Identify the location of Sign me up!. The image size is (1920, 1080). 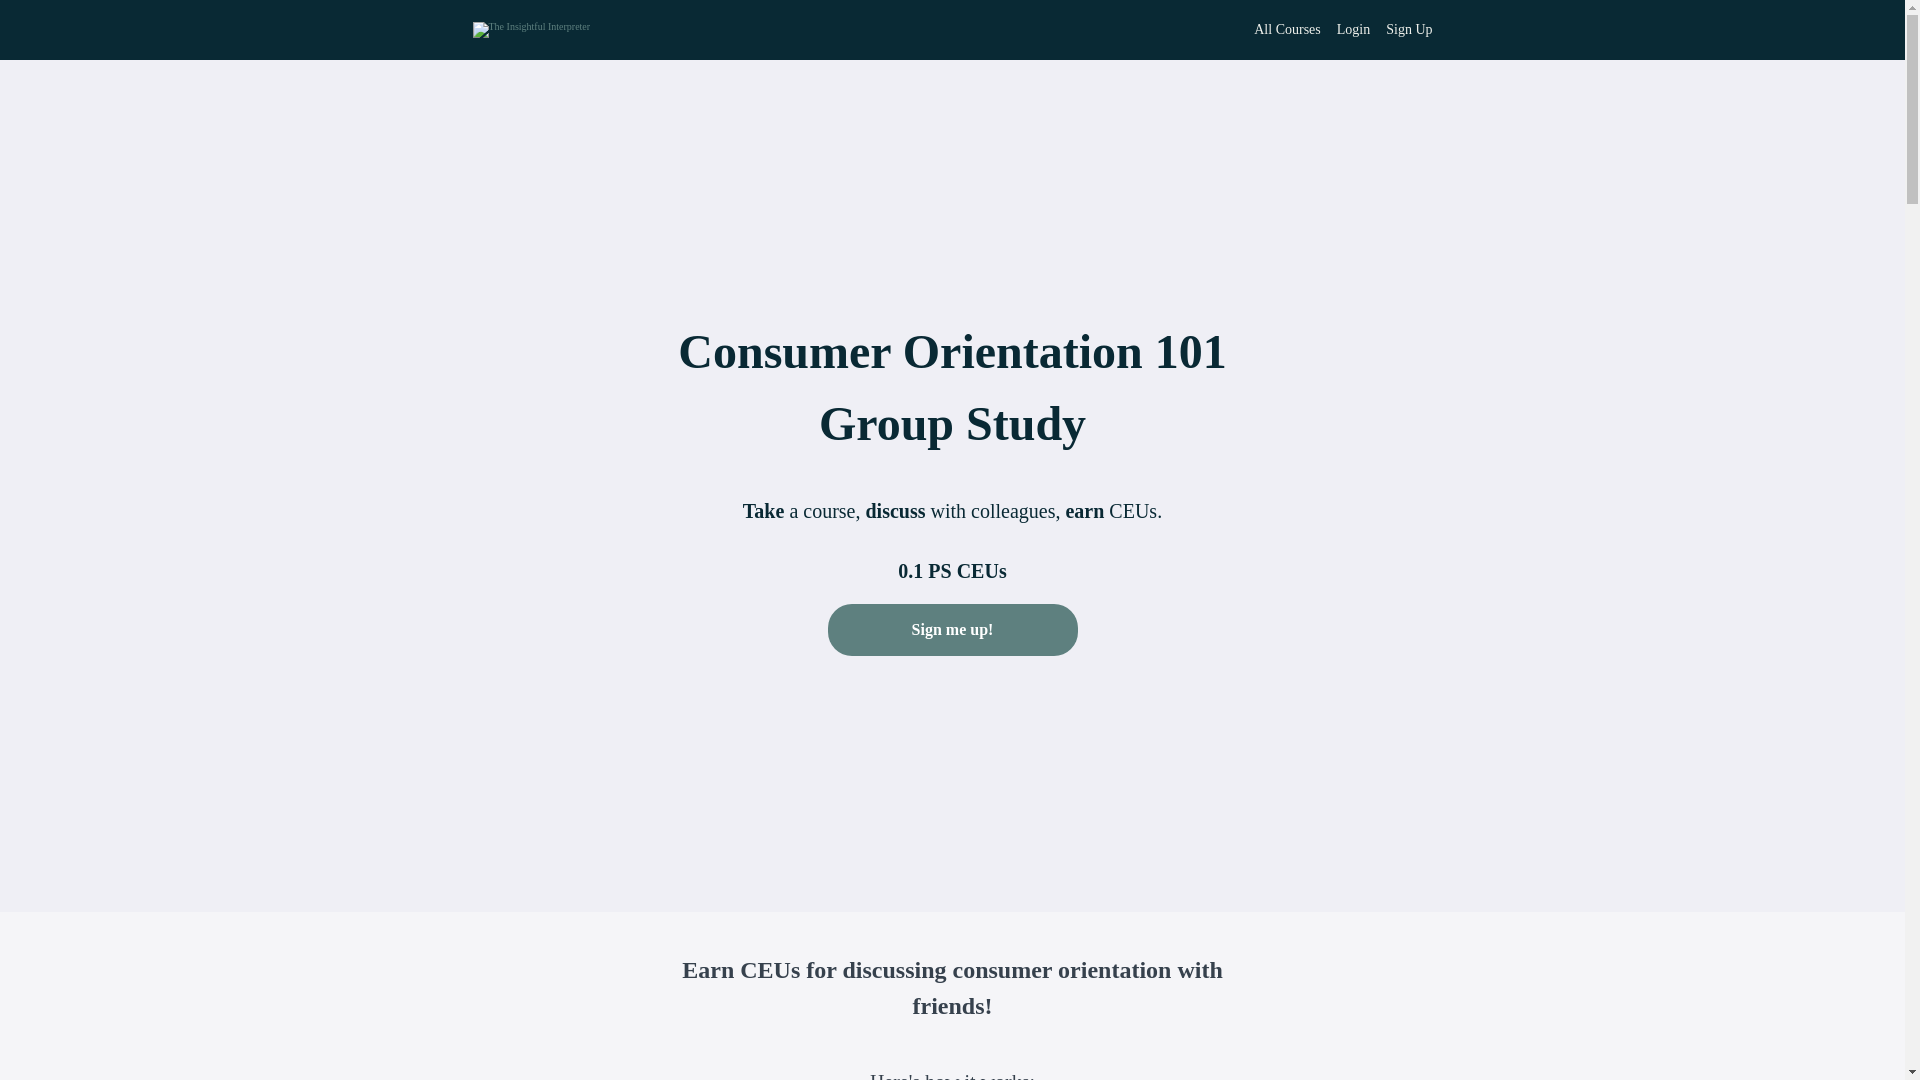
(952, 629).